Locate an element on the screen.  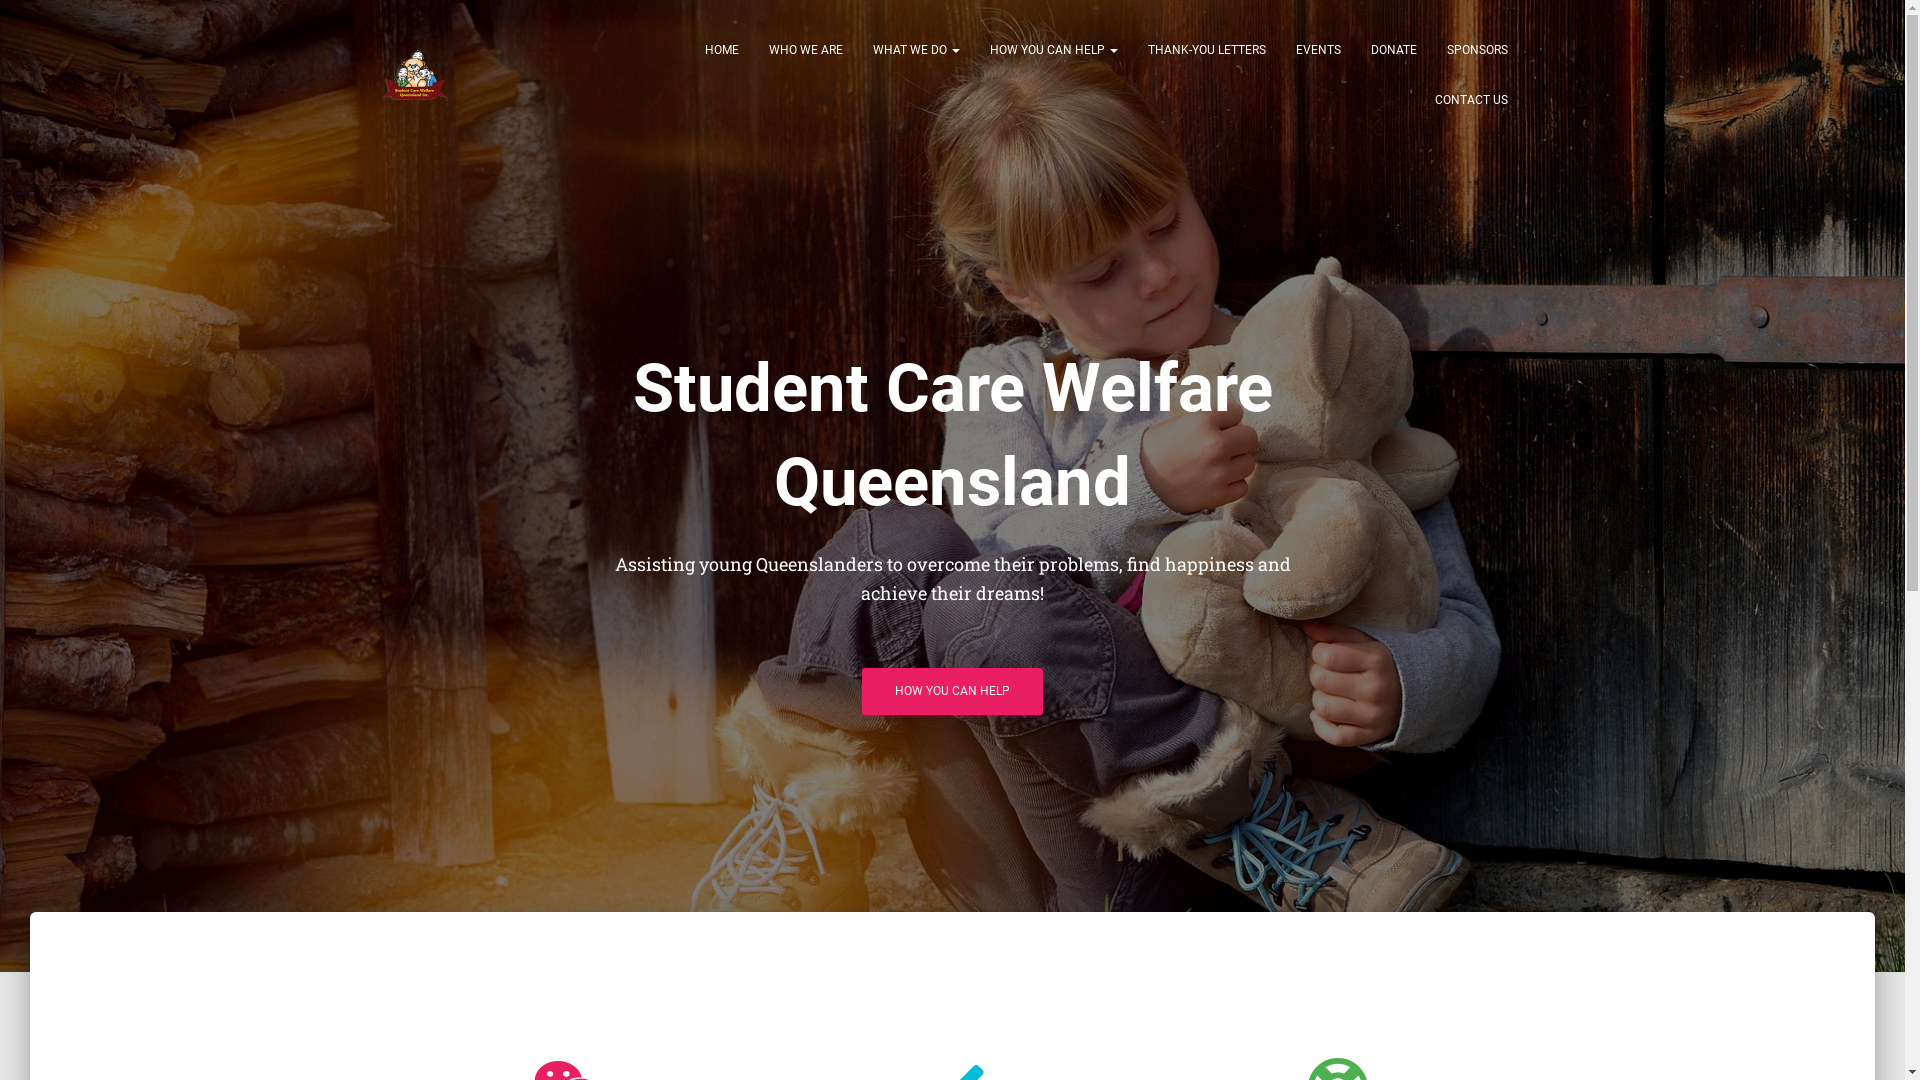
THANK-YOU LETTERS is located at coordinates (1206, 50).